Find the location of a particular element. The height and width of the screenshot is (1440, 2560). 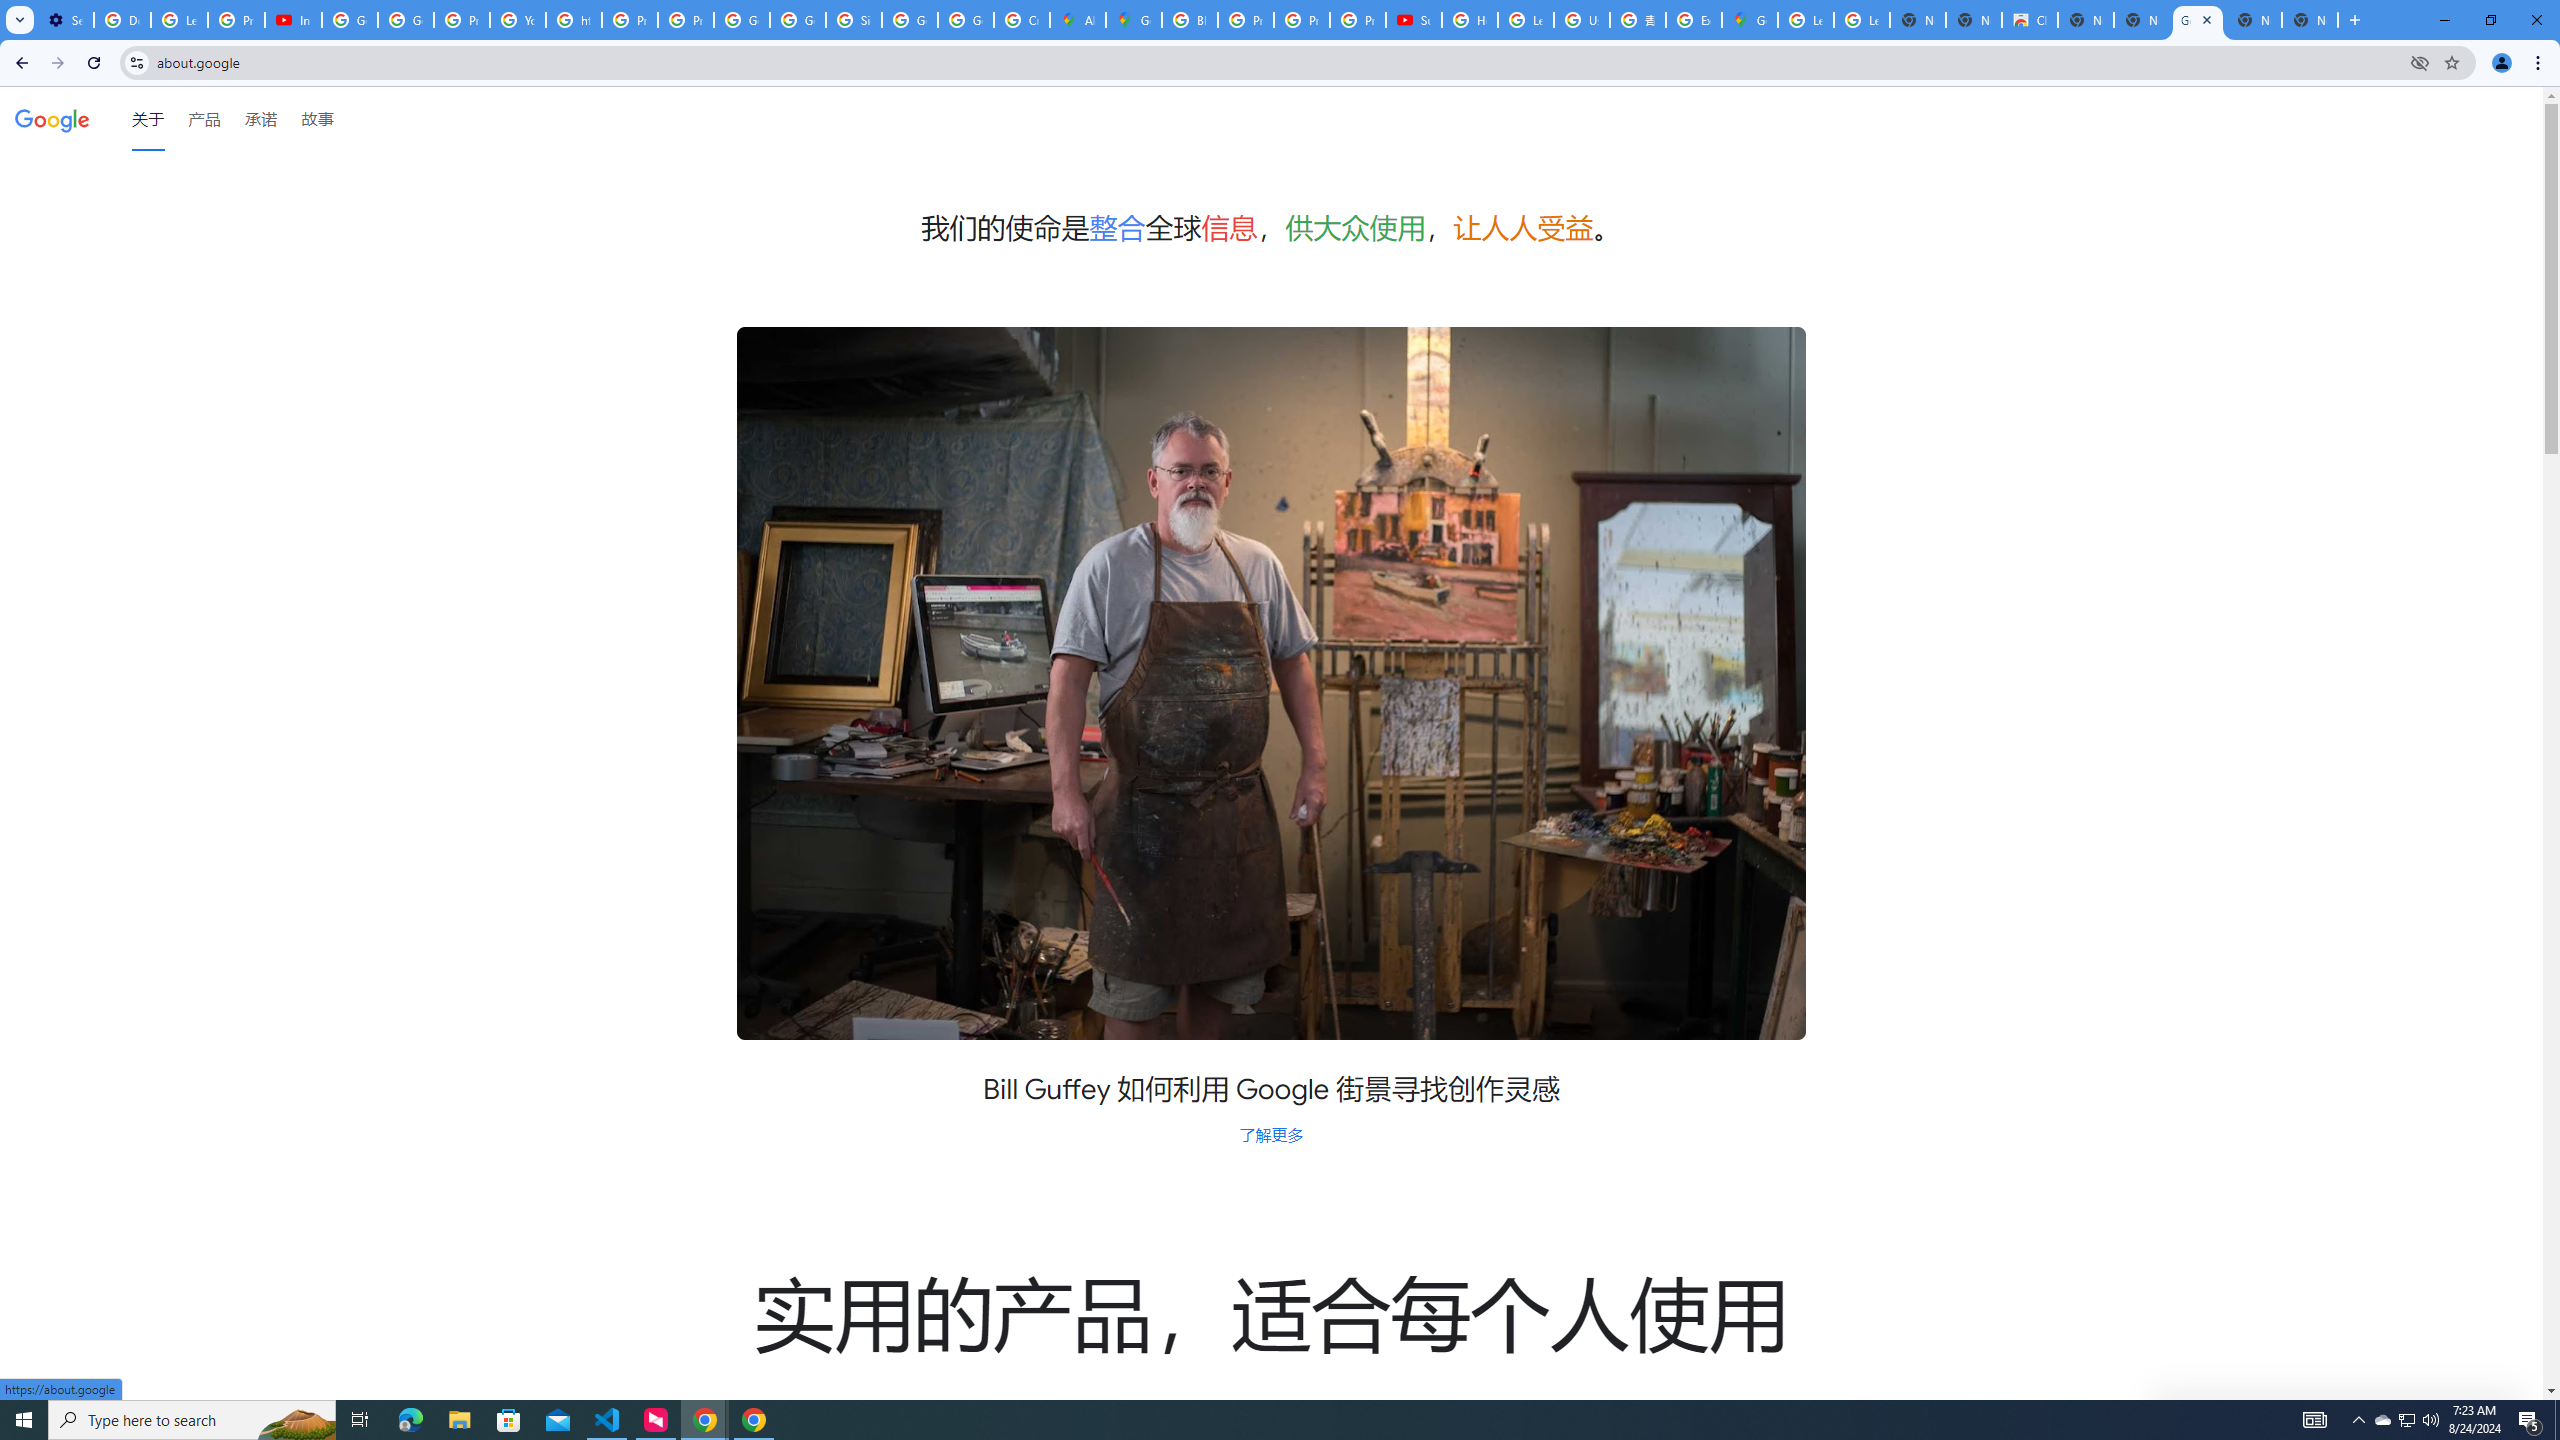

Blogger Policies and Guidelines - Transparency Center is located at coordinates (1189, 20).